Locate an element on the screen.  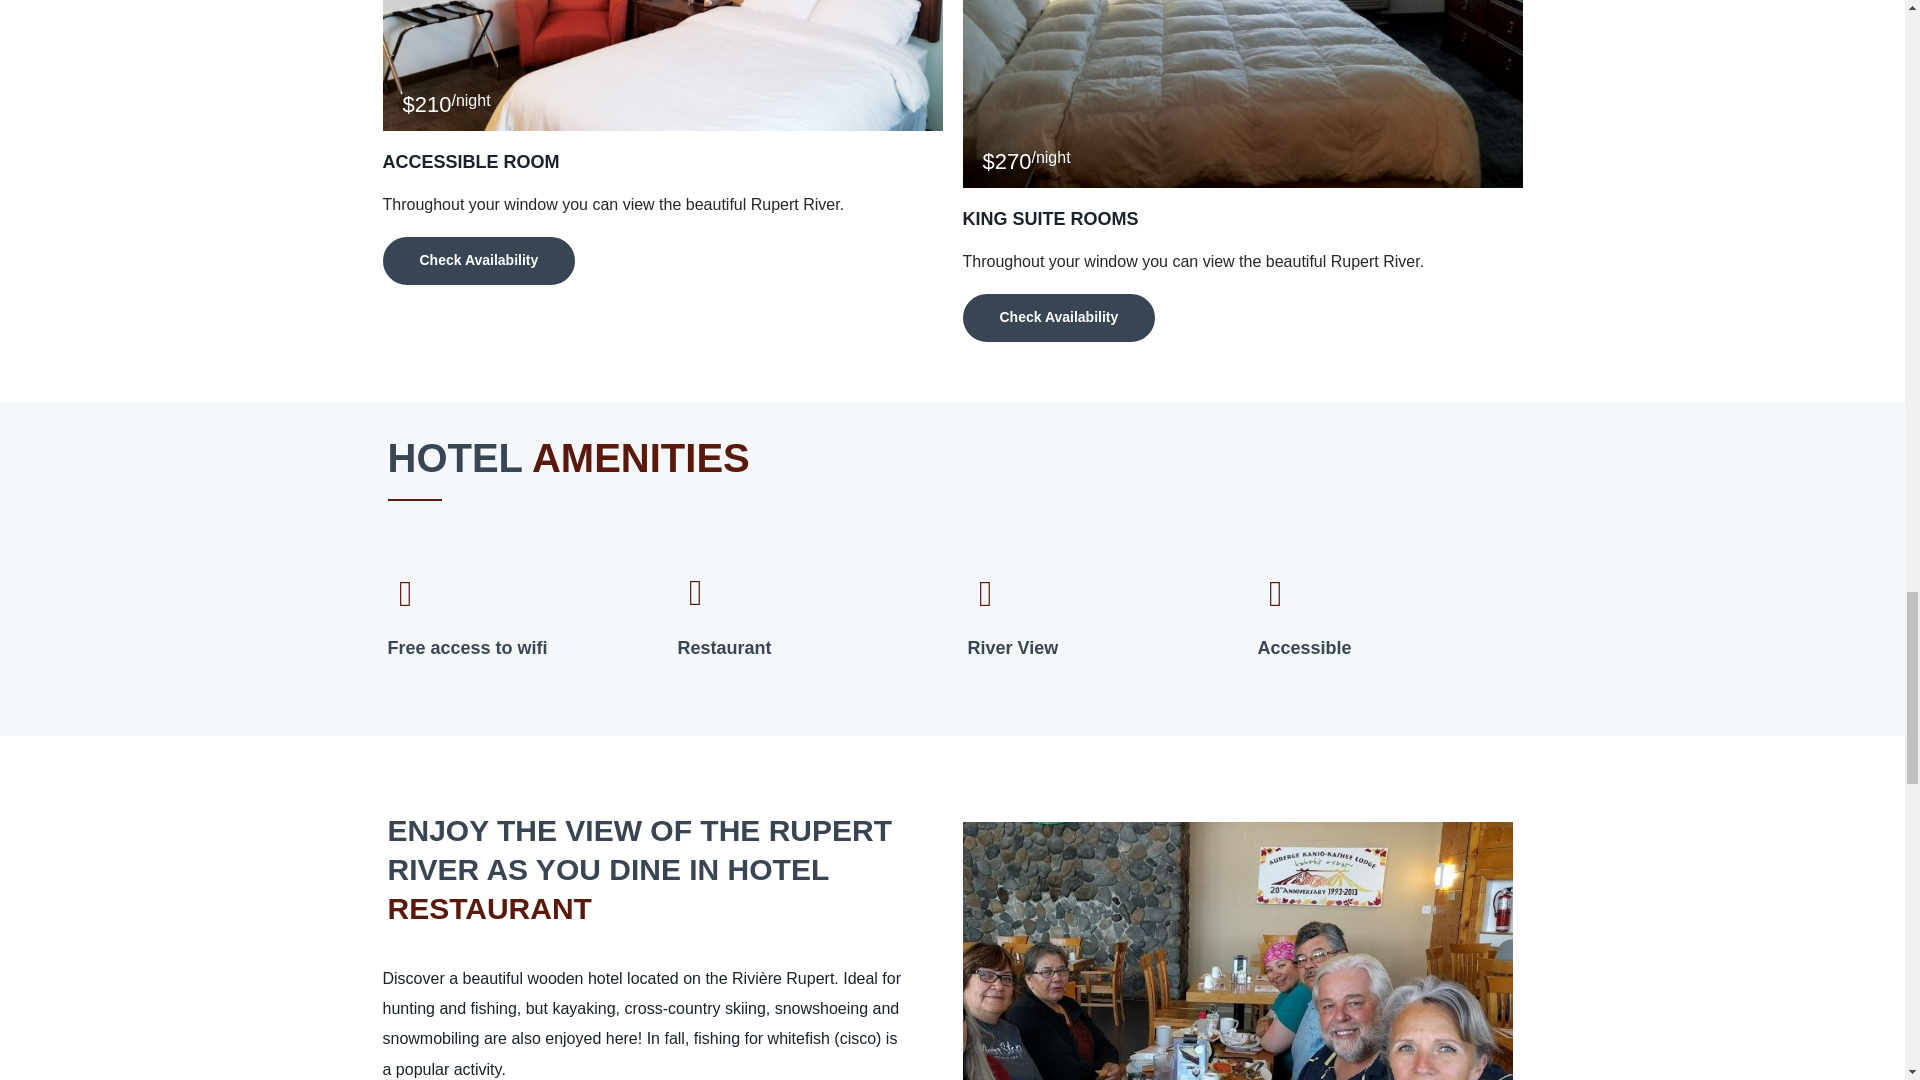
Check Availability is located at coordinates (478, 260).